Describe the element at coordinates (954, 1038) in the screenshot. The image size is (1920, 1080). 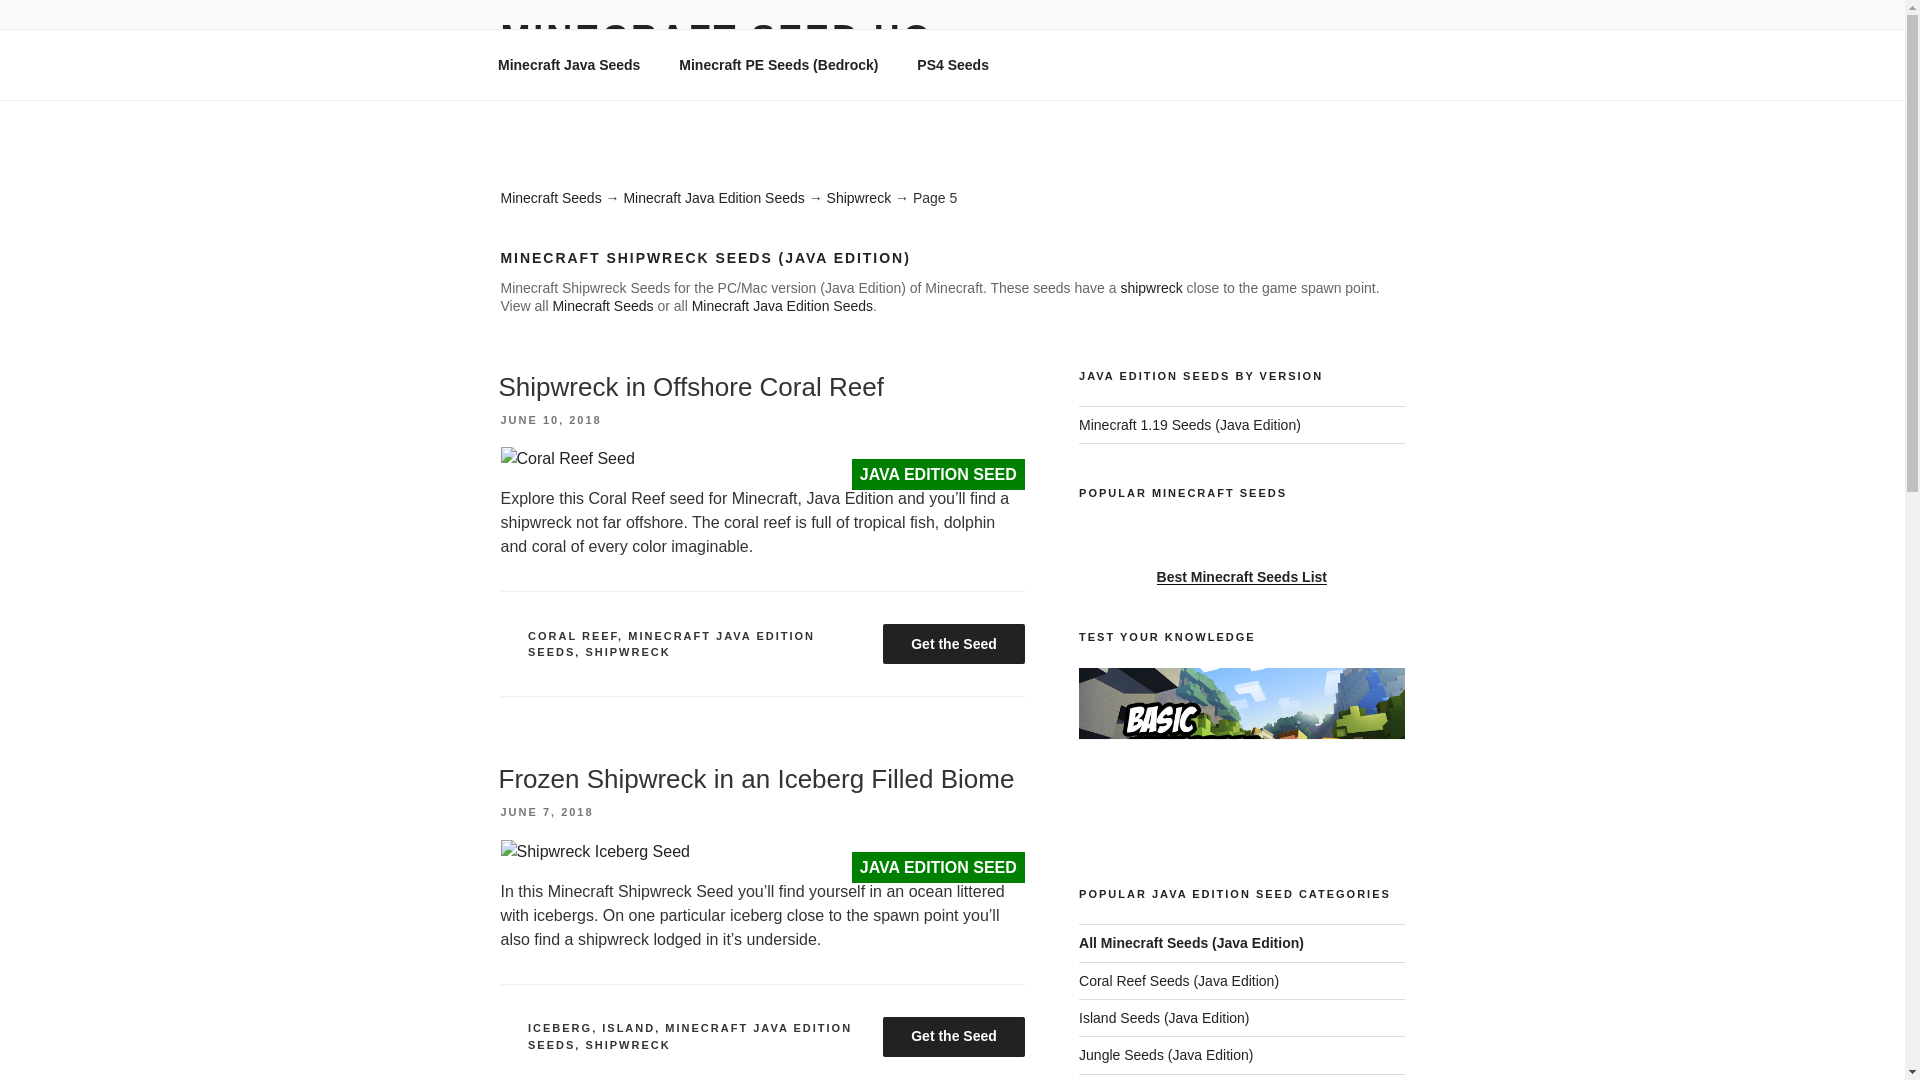
I see `Get the Minecraft Java Edition Seed` at that location.